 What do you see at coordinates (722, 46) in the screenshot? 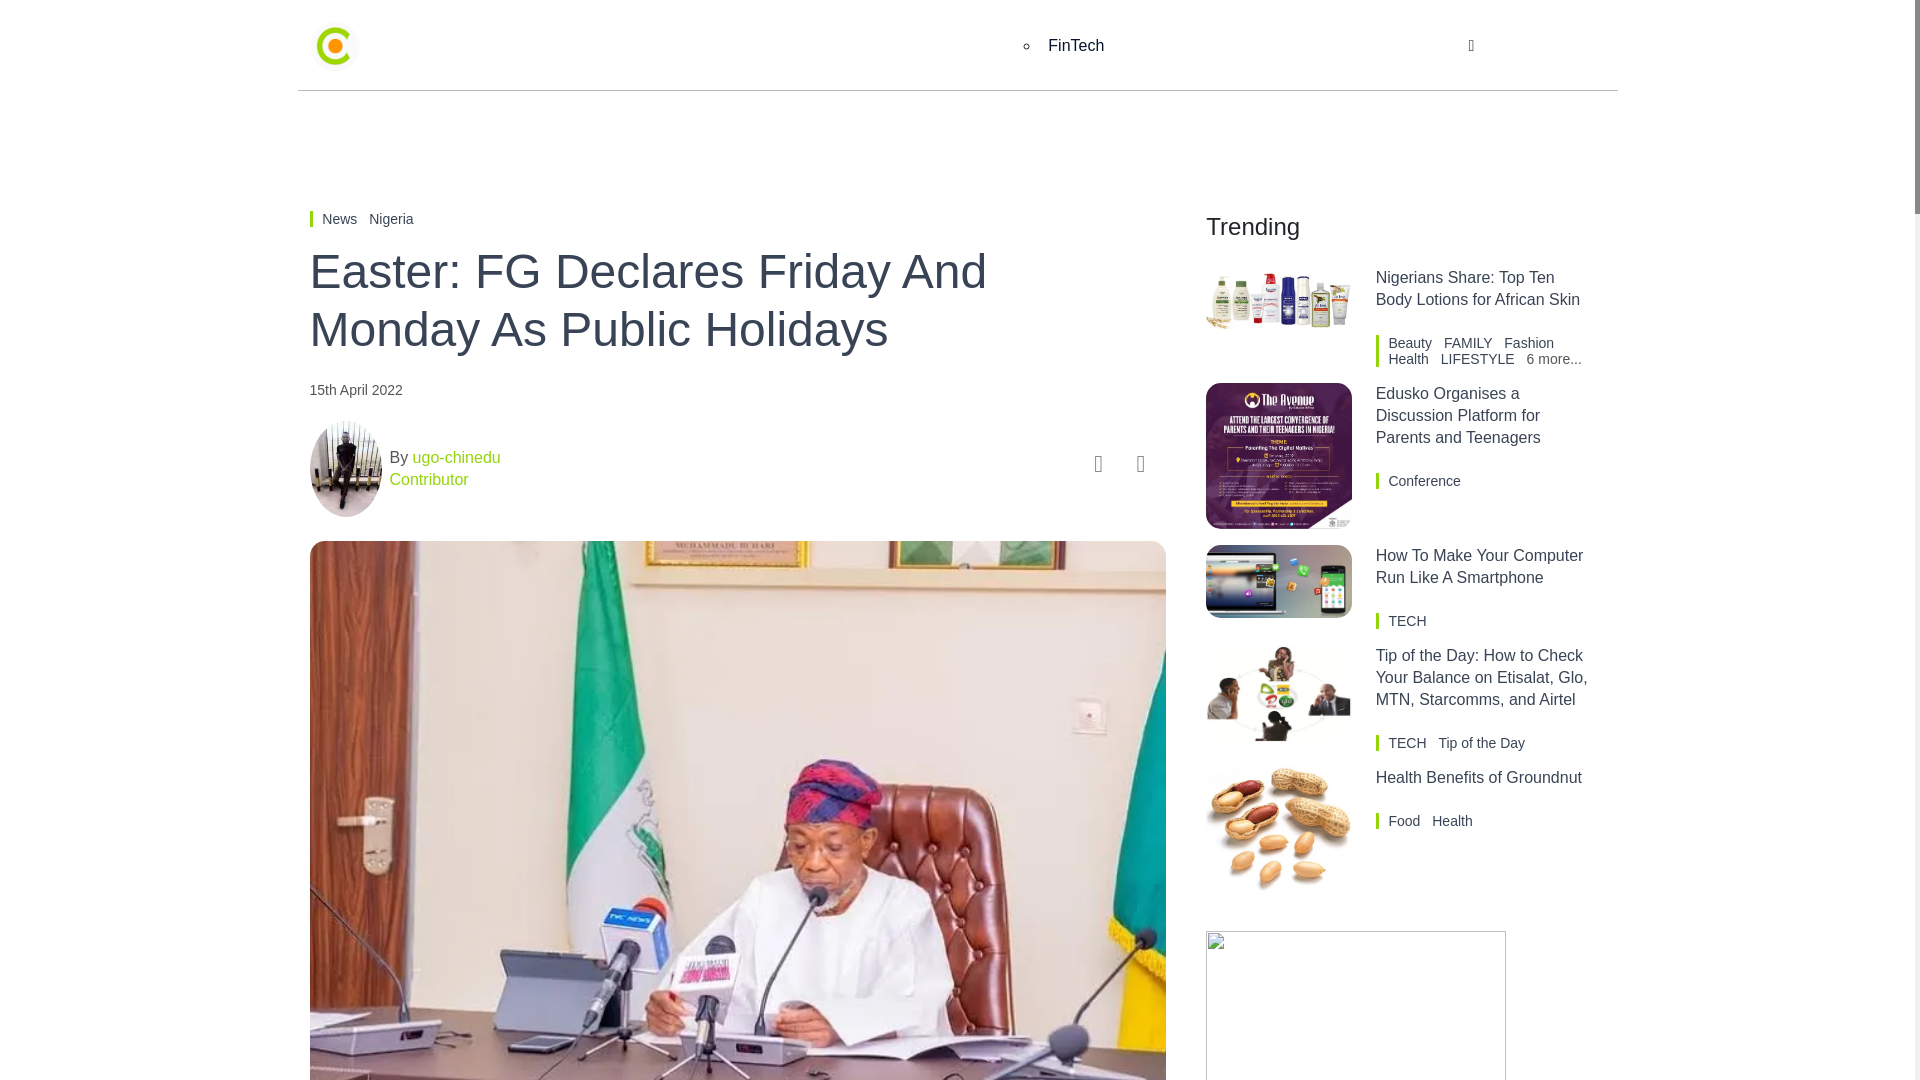
I see `Business` at bounding box center [722, 46].